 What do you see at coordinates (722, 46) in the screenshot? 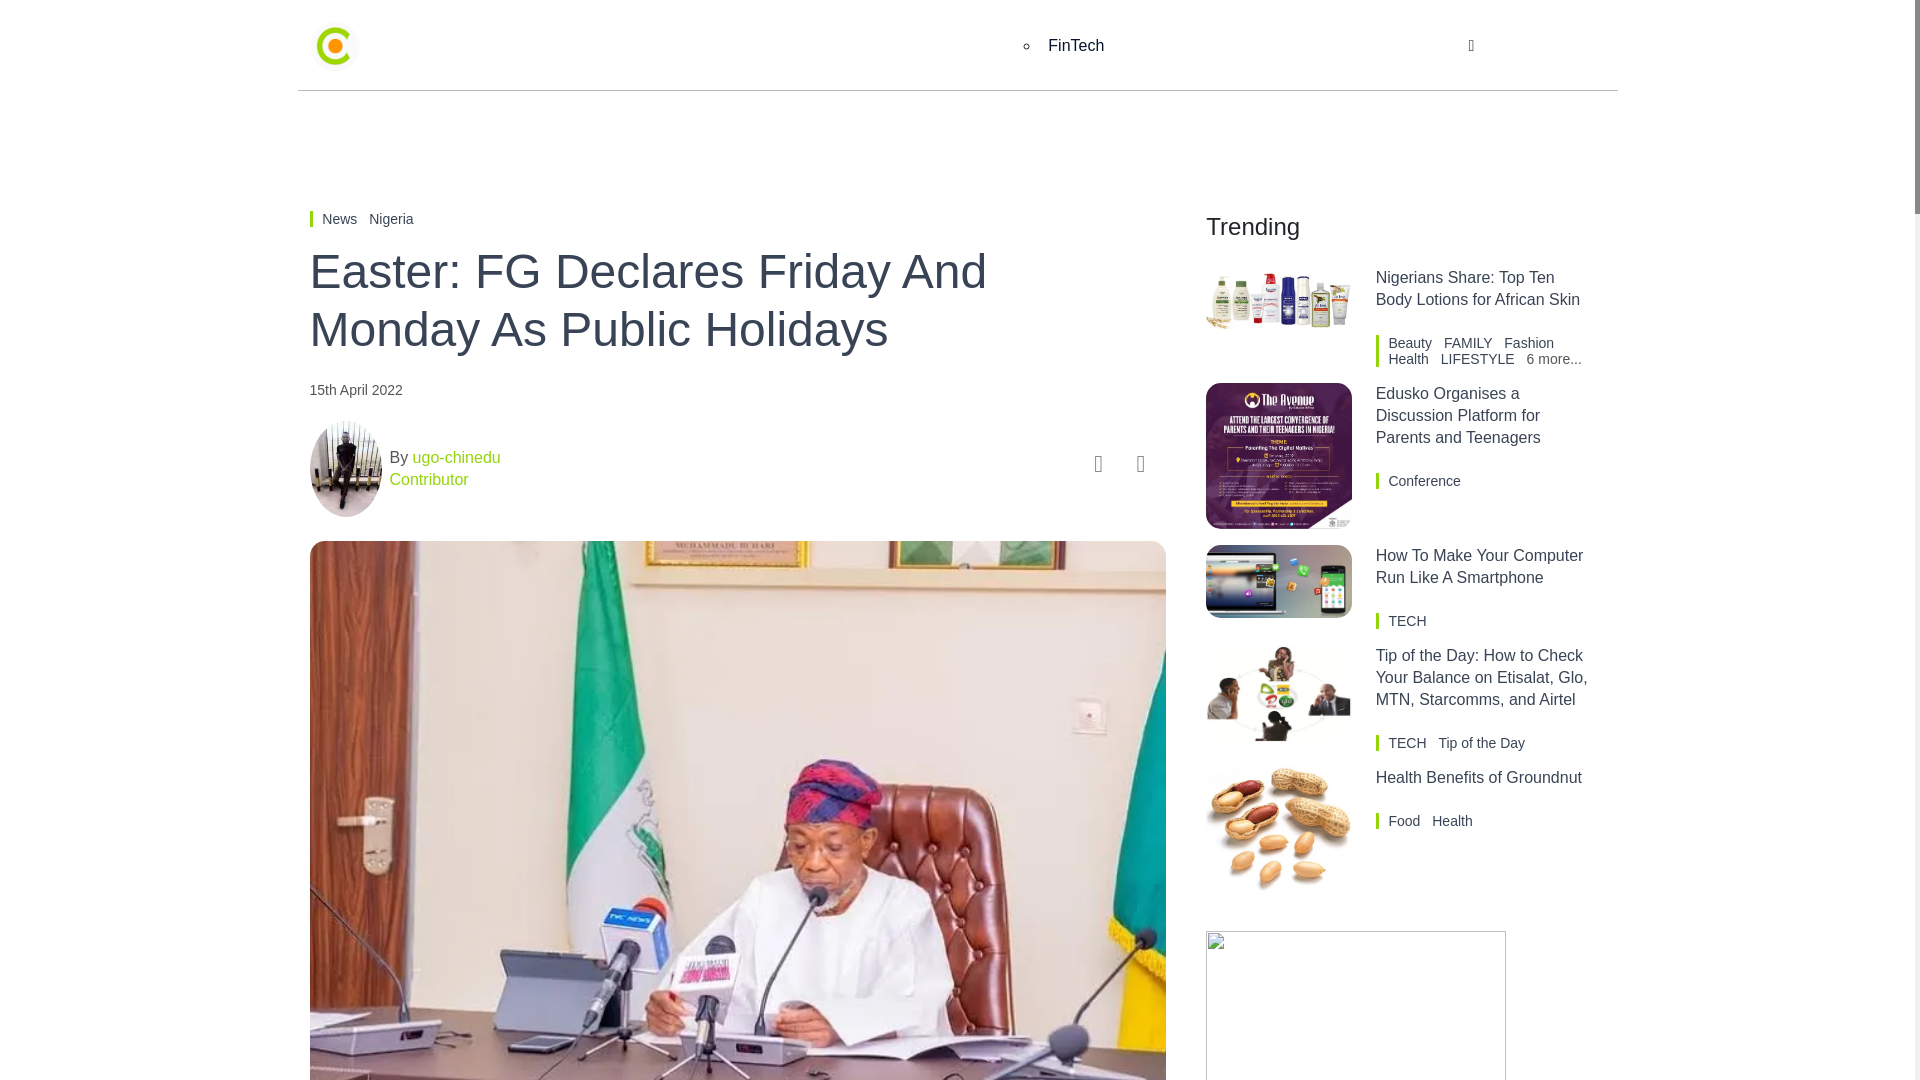
I see `Business` at bounding box center [722, 46].